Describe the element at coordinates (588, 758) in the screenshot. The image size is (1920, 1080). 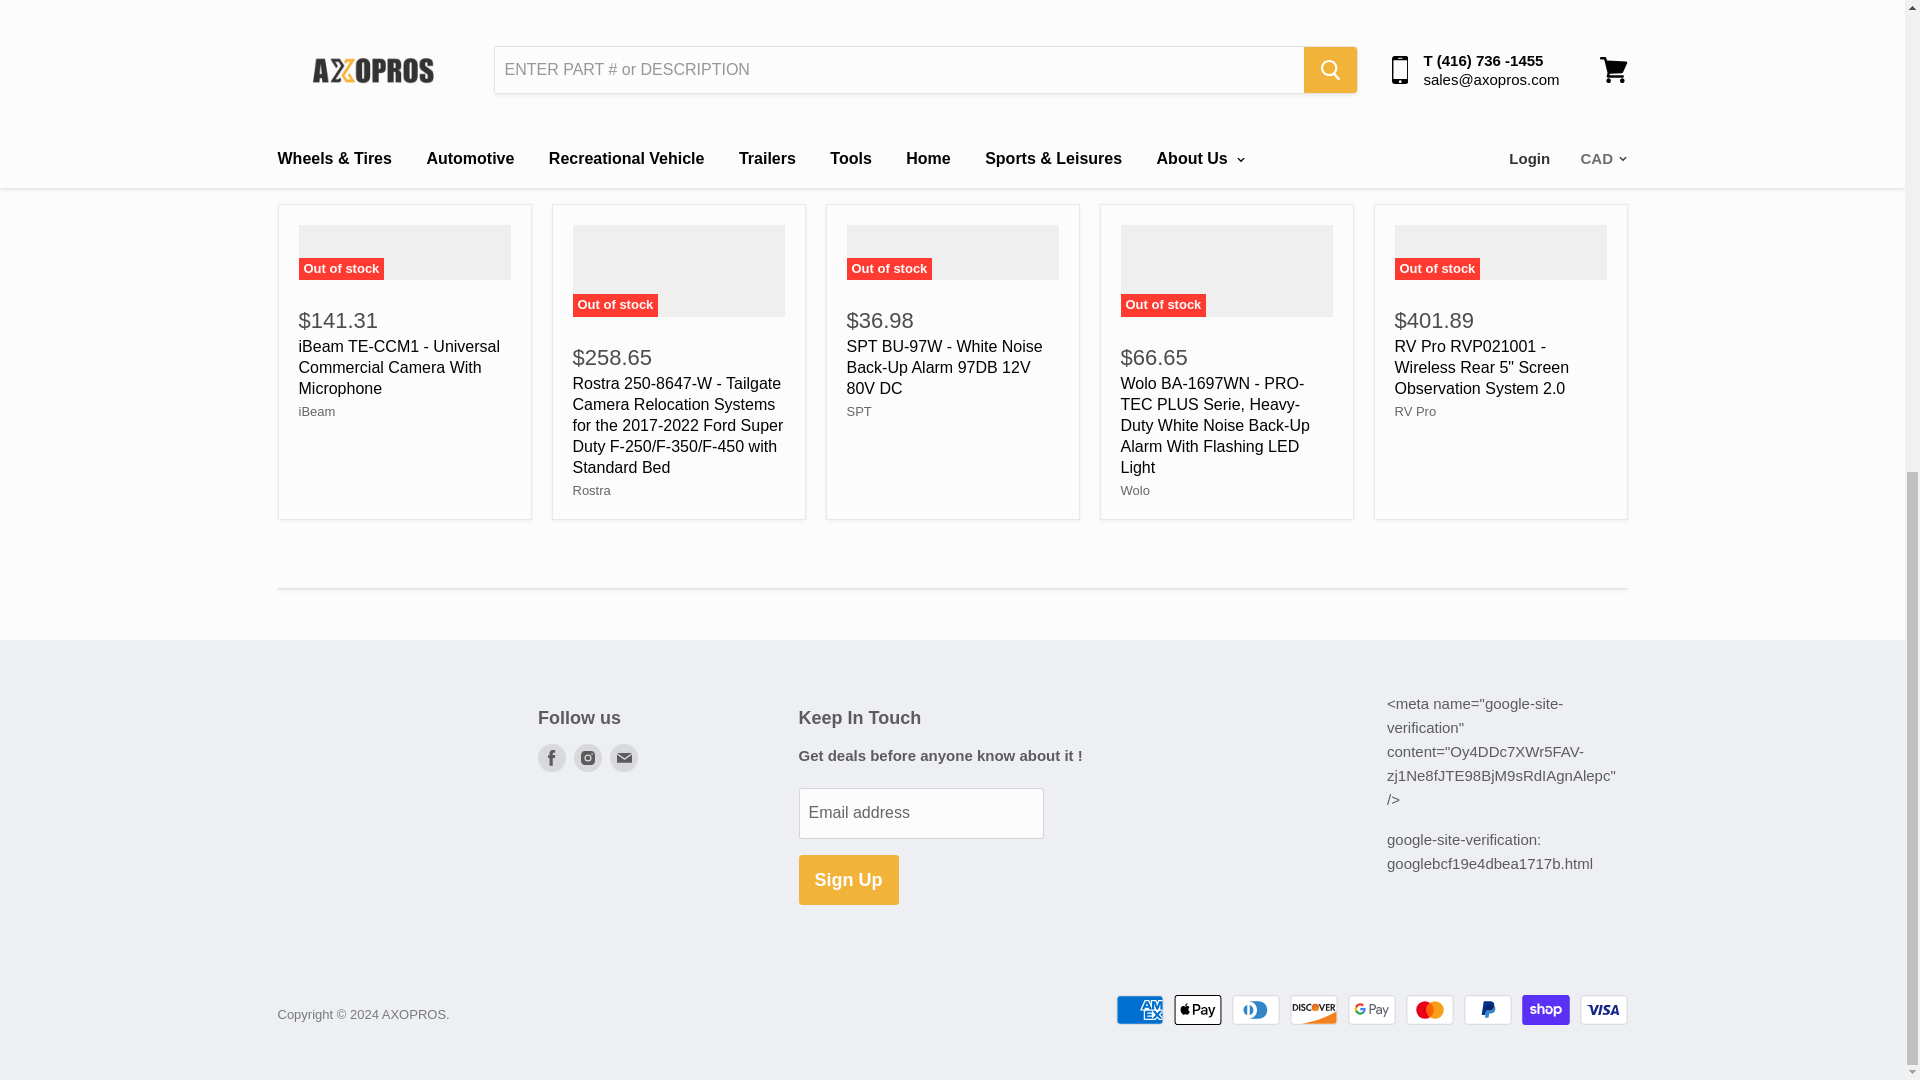
I see `Instagram` at that location.